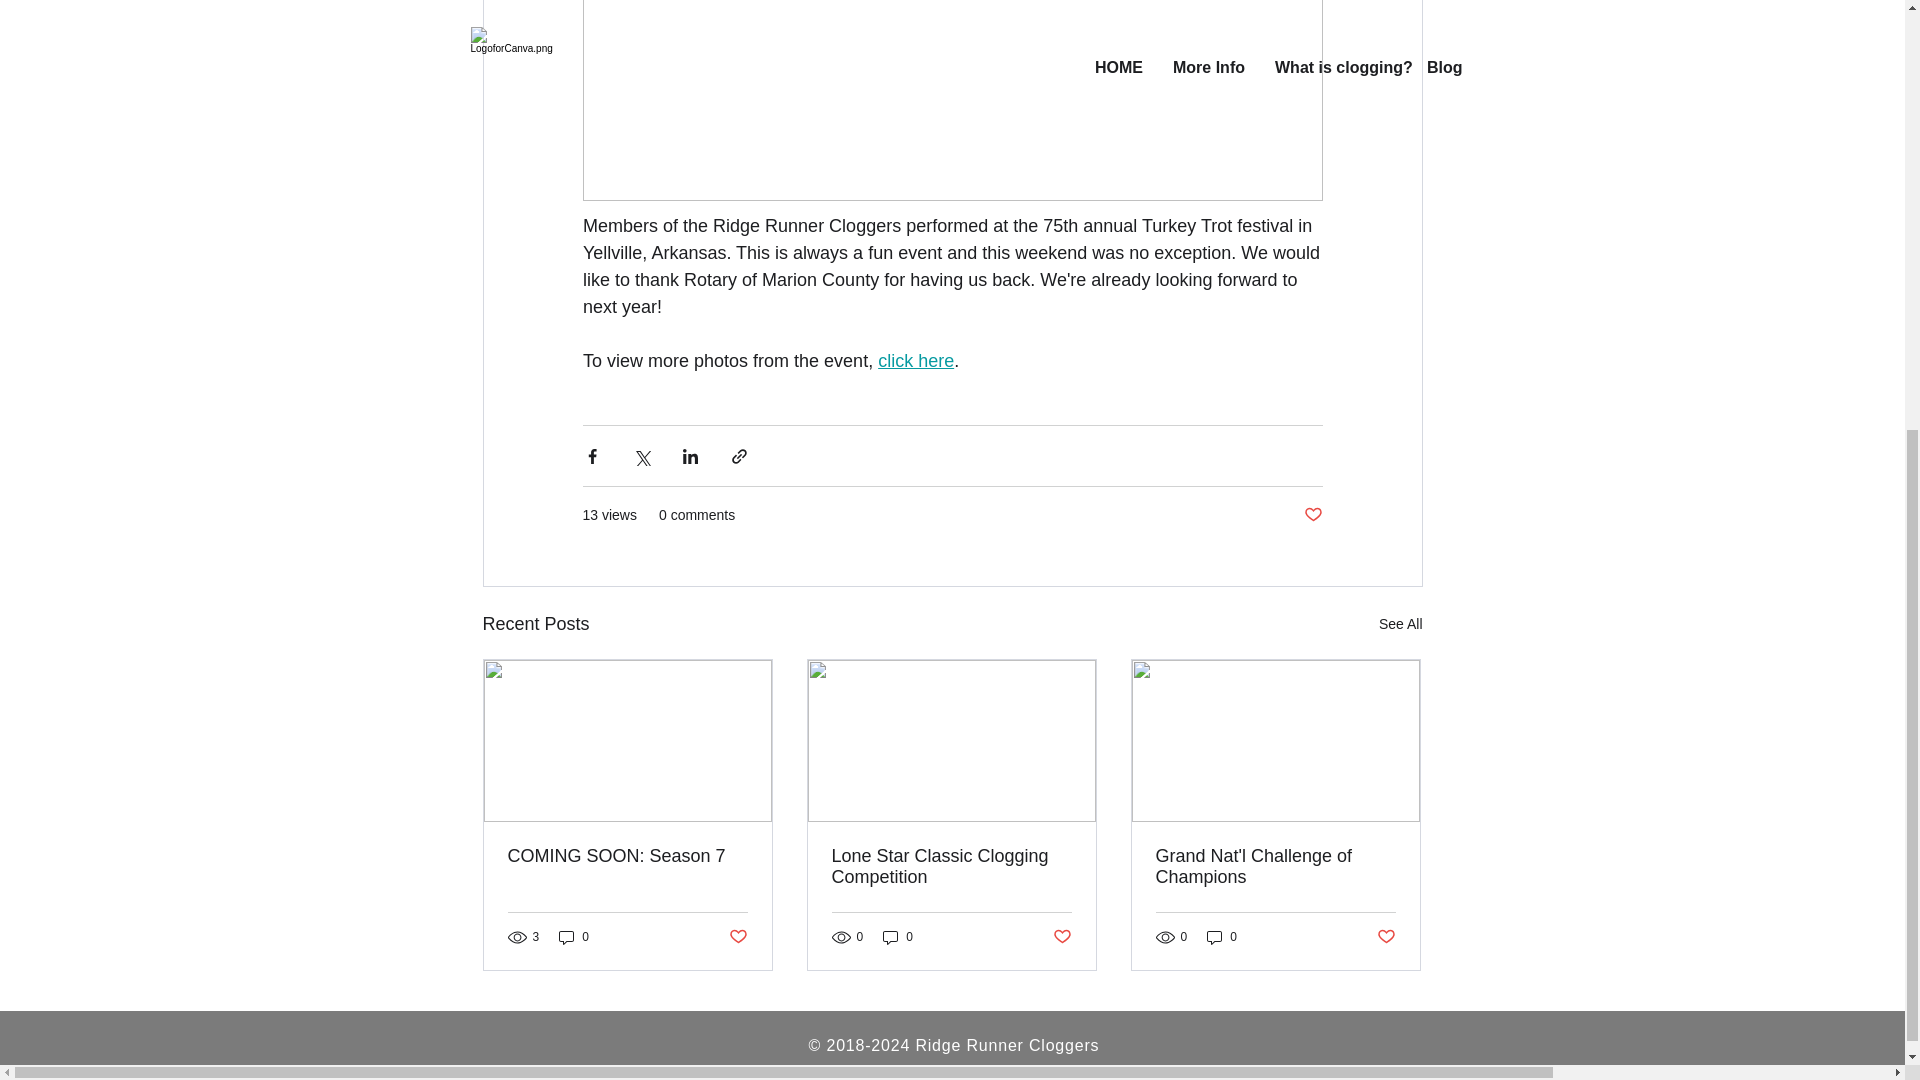  What do you see at coordinates (1312, 515) in the screenshot?
I see `Post not marked as liked` at bounding box center [1312, 515].